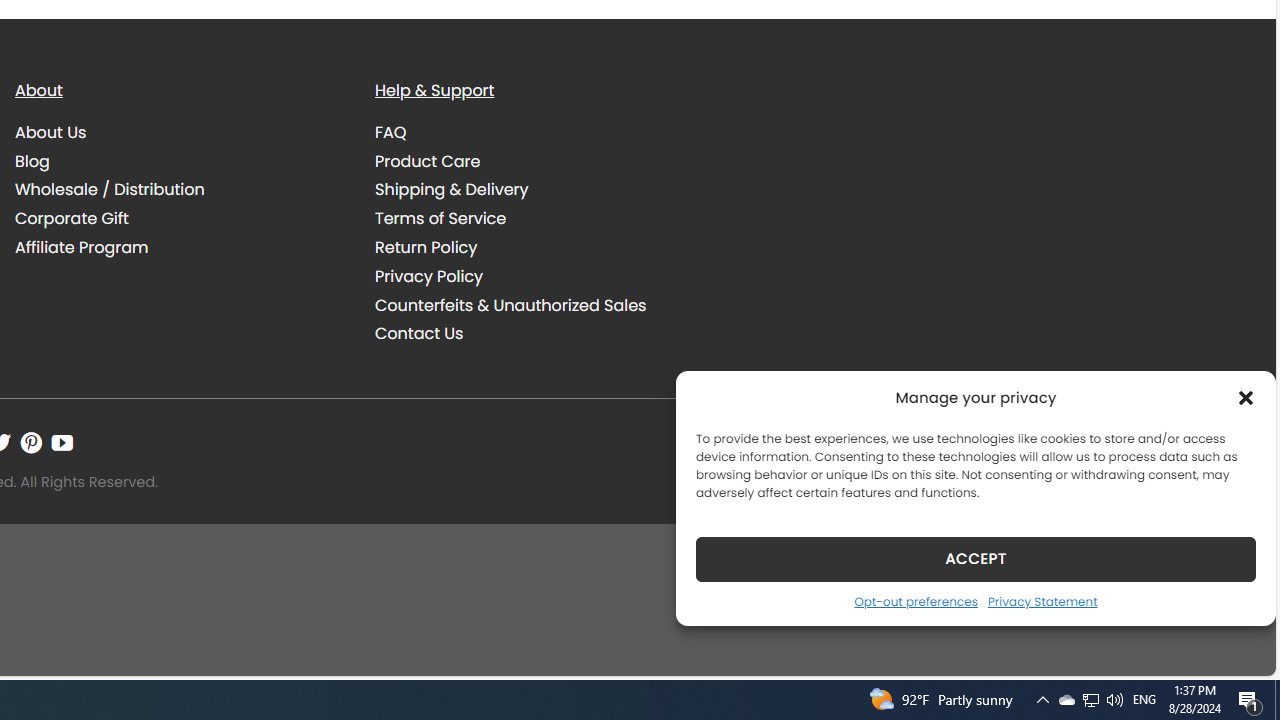 The height and width of the screenshot is (720, 1280). I want to click on Shipping & Delivery, so click(452, 190).